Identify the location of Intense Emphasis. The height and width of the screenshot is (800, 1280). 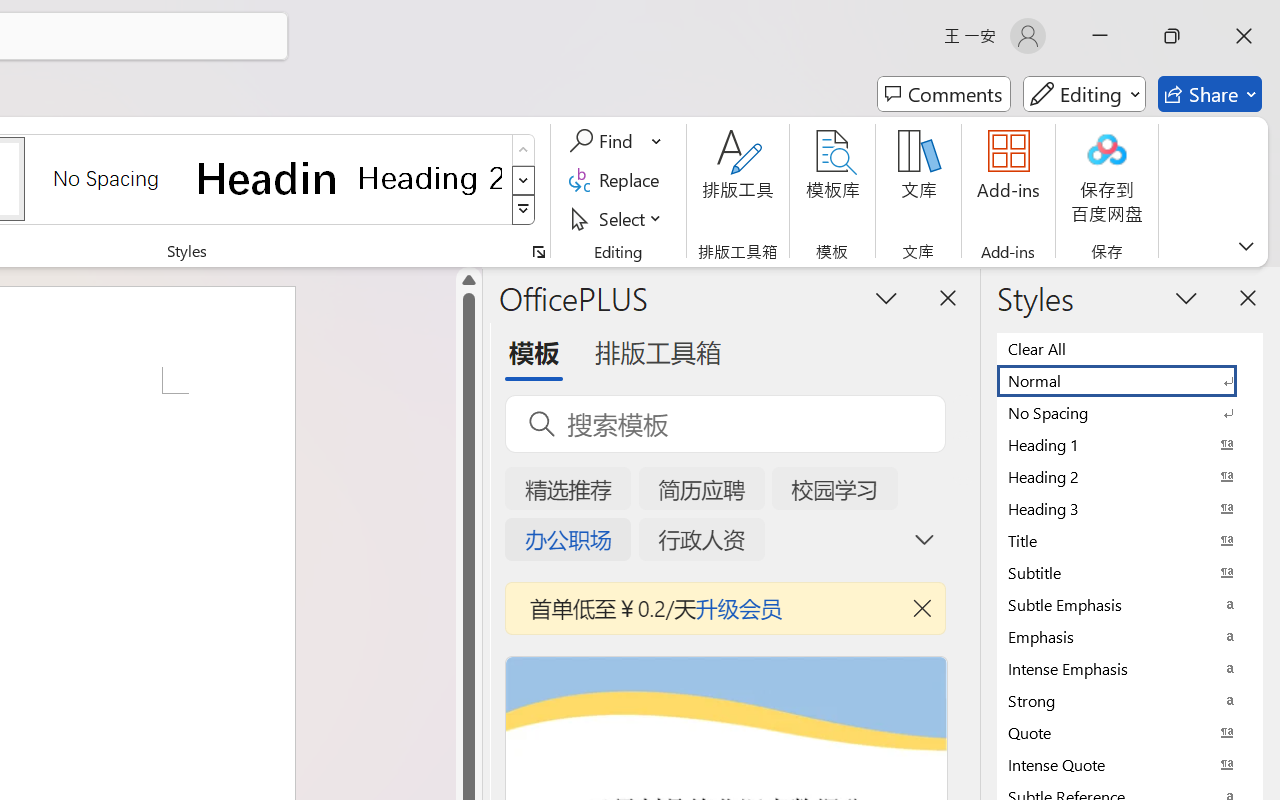
(1130, 668).